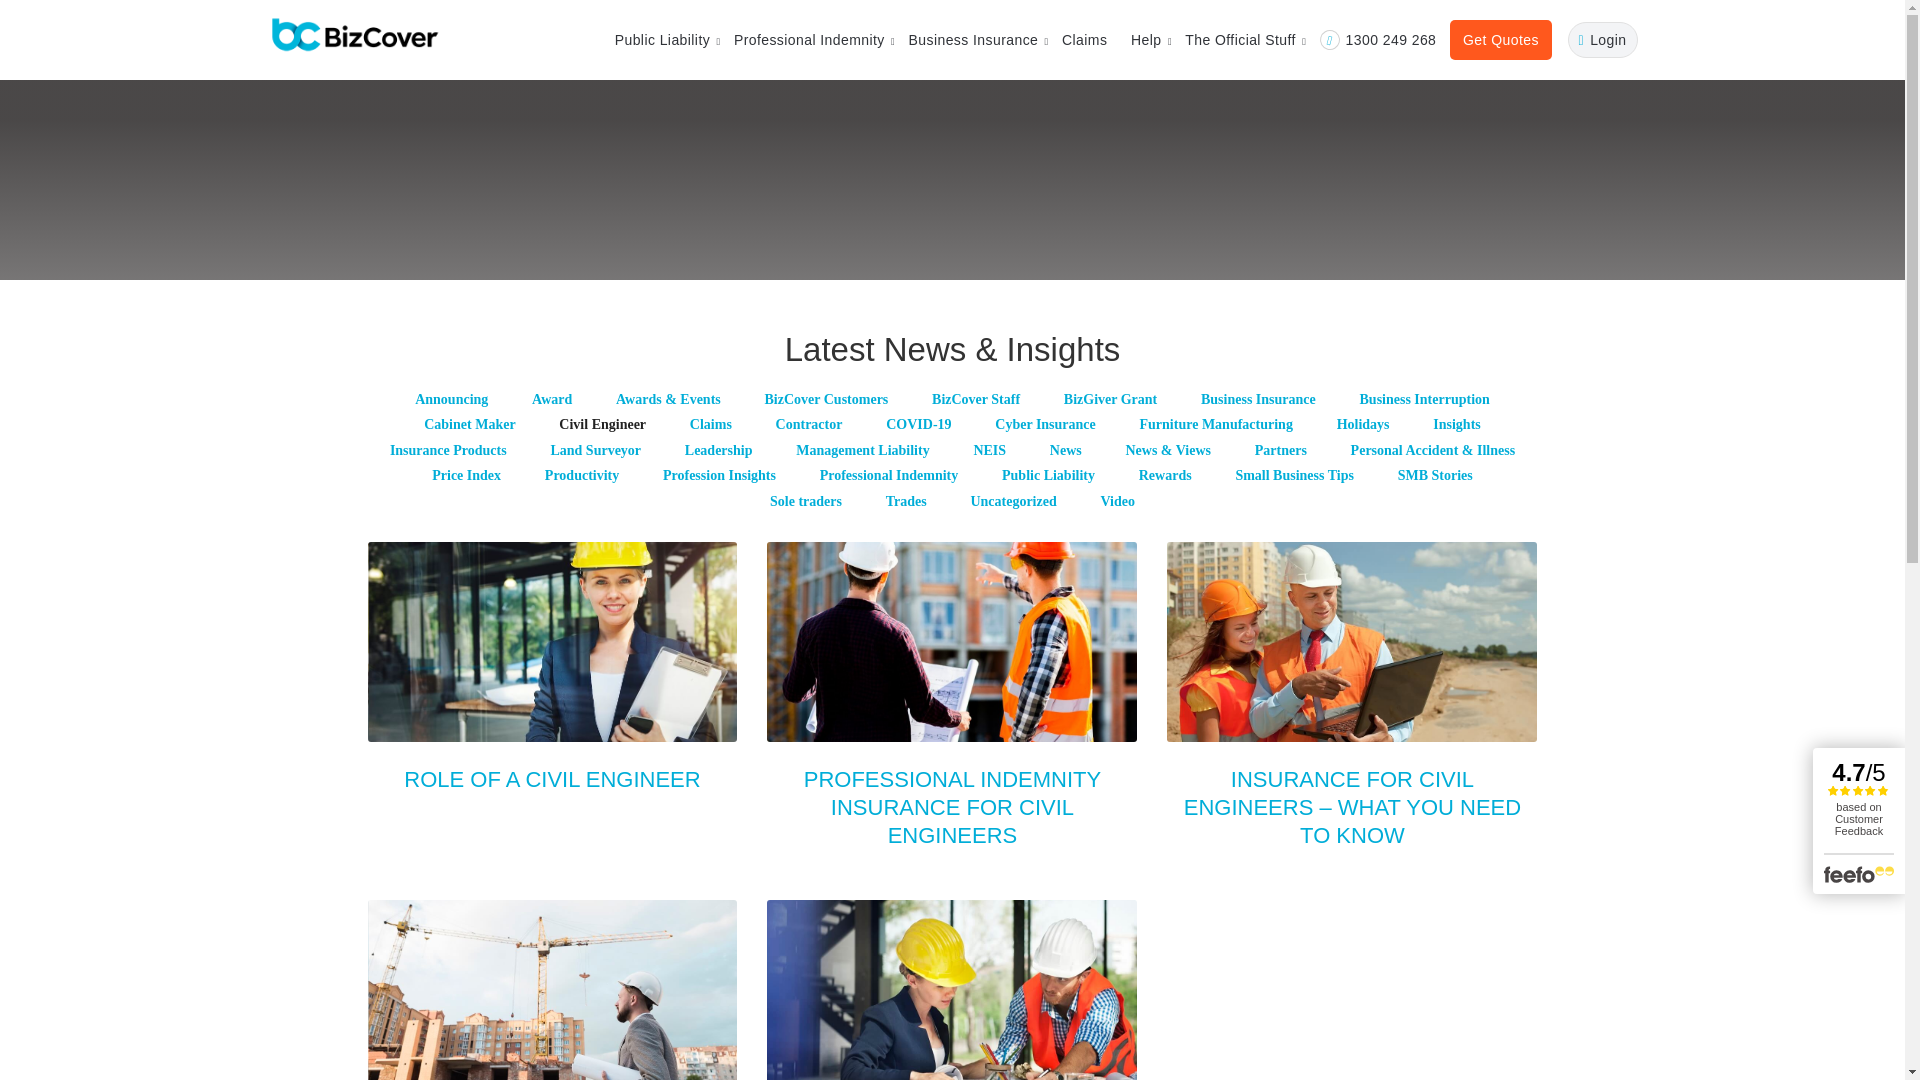 This screenshot has height=1080, width=1920. What do you see at coordinates (808, 40) in the screenshot?
I see `Professional Indemnity` at bounding box center [808, 40].